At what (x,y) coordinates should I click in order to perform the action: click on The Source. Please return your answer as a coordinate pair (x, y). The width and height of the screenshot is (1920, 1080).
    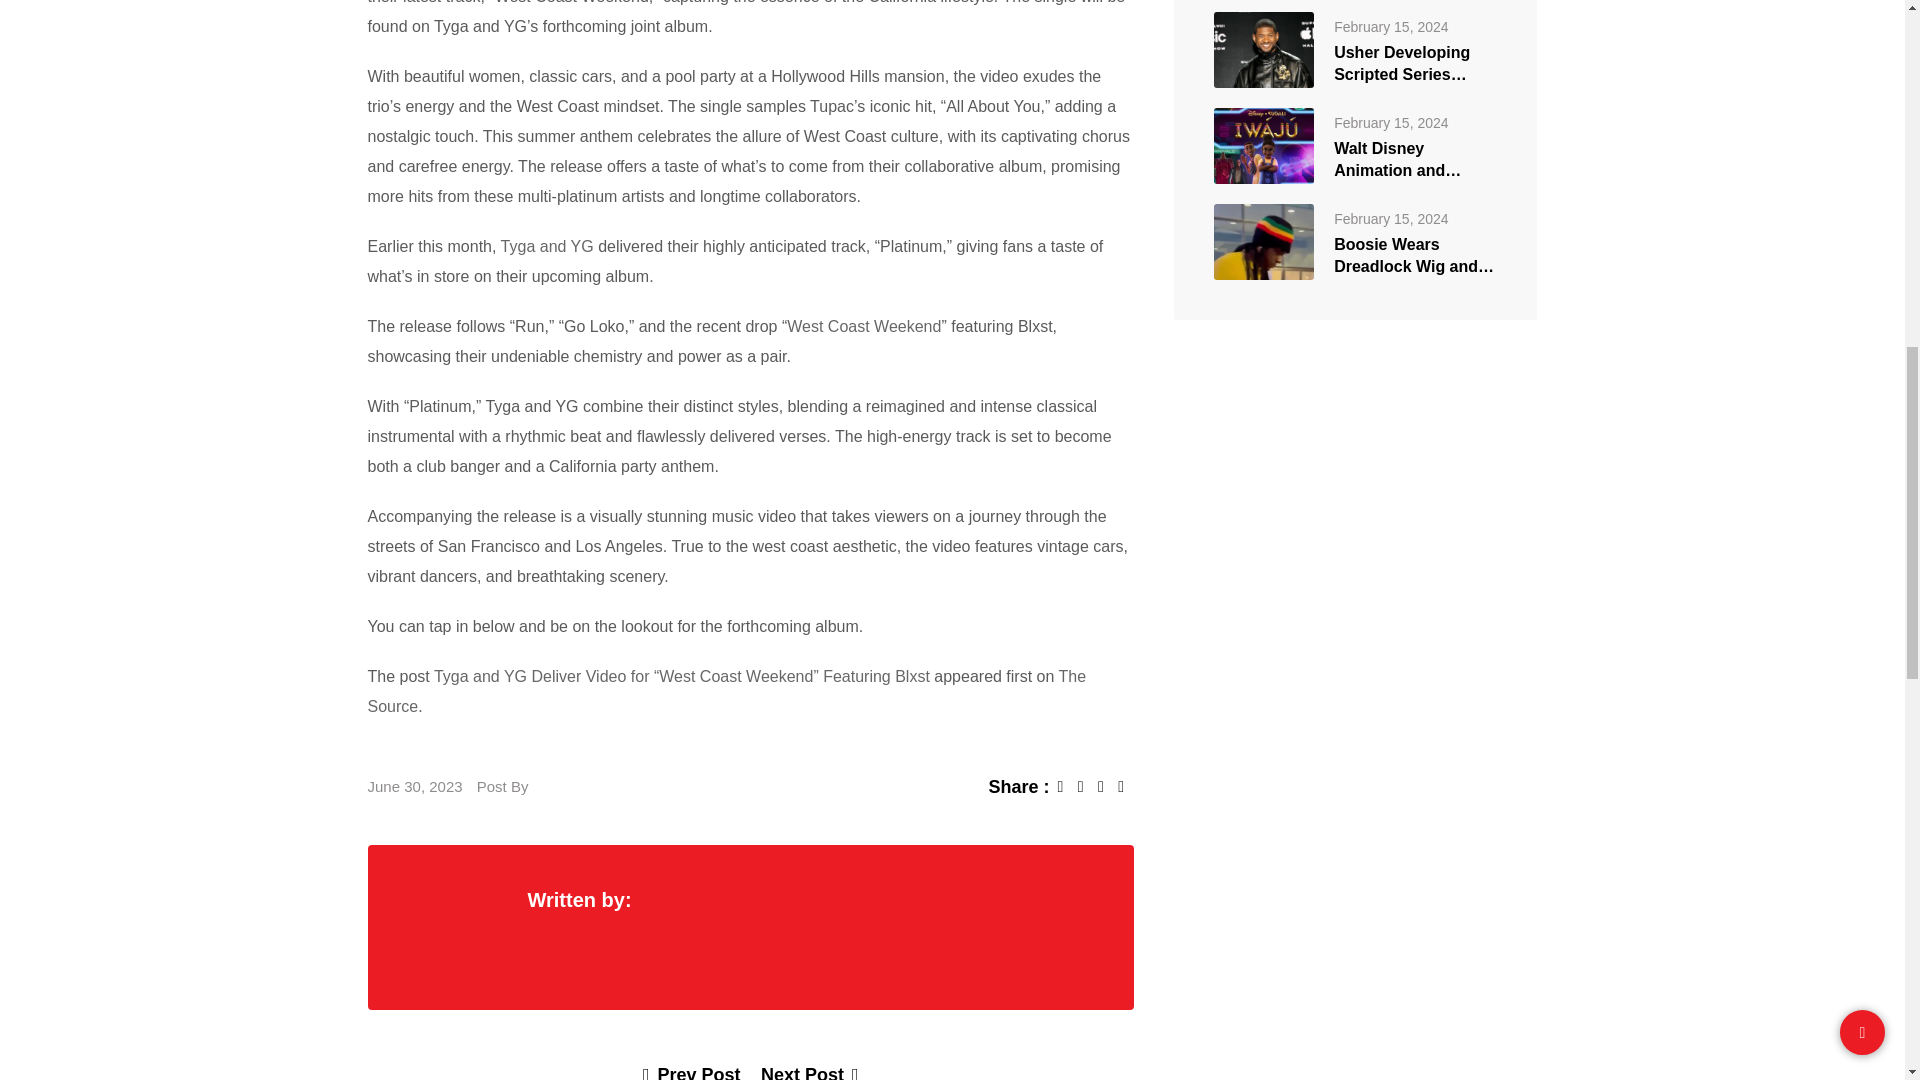
    Looking at the image, I should click on (727, 691).